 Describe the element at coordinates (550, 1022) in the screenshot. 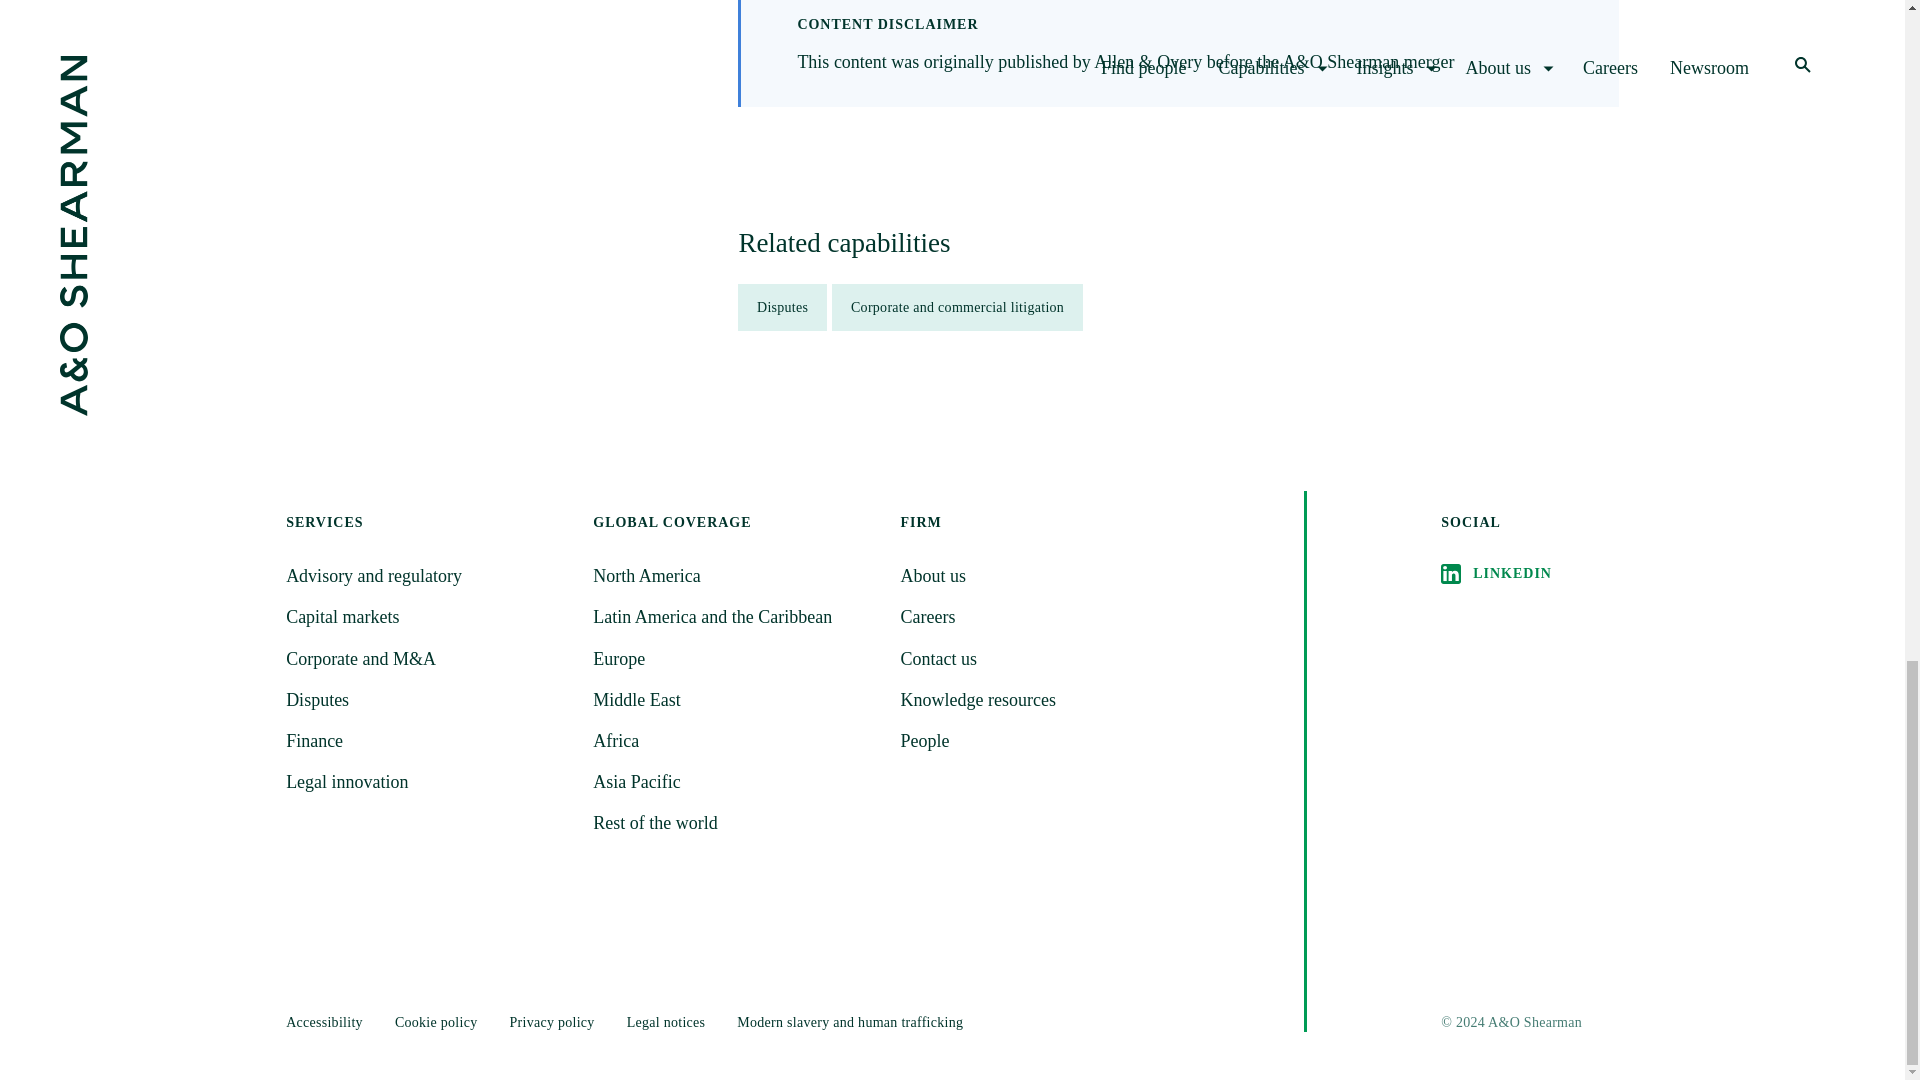

I see `Privacy policy` at that location.